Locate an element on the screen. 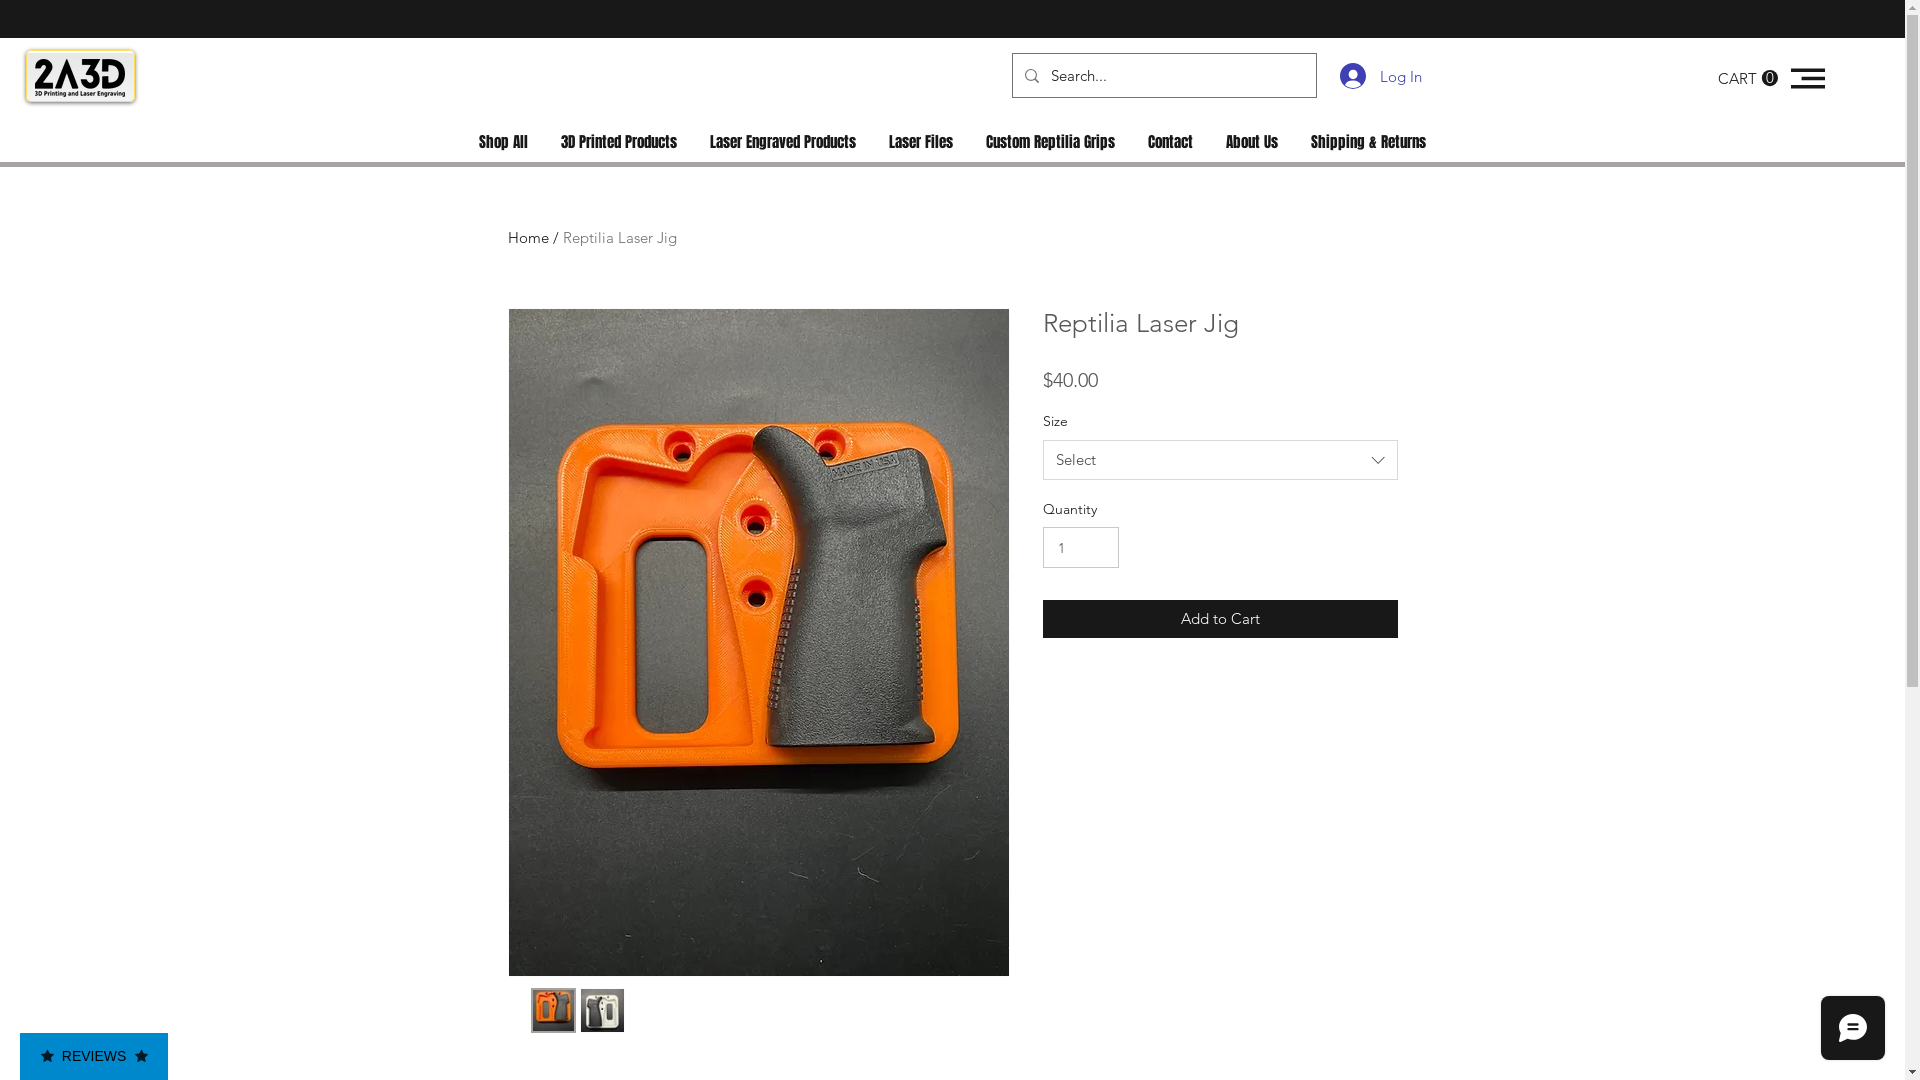 This screenshot has width=1920, height=1080. Laser Files is located at coordinates (920, 142).